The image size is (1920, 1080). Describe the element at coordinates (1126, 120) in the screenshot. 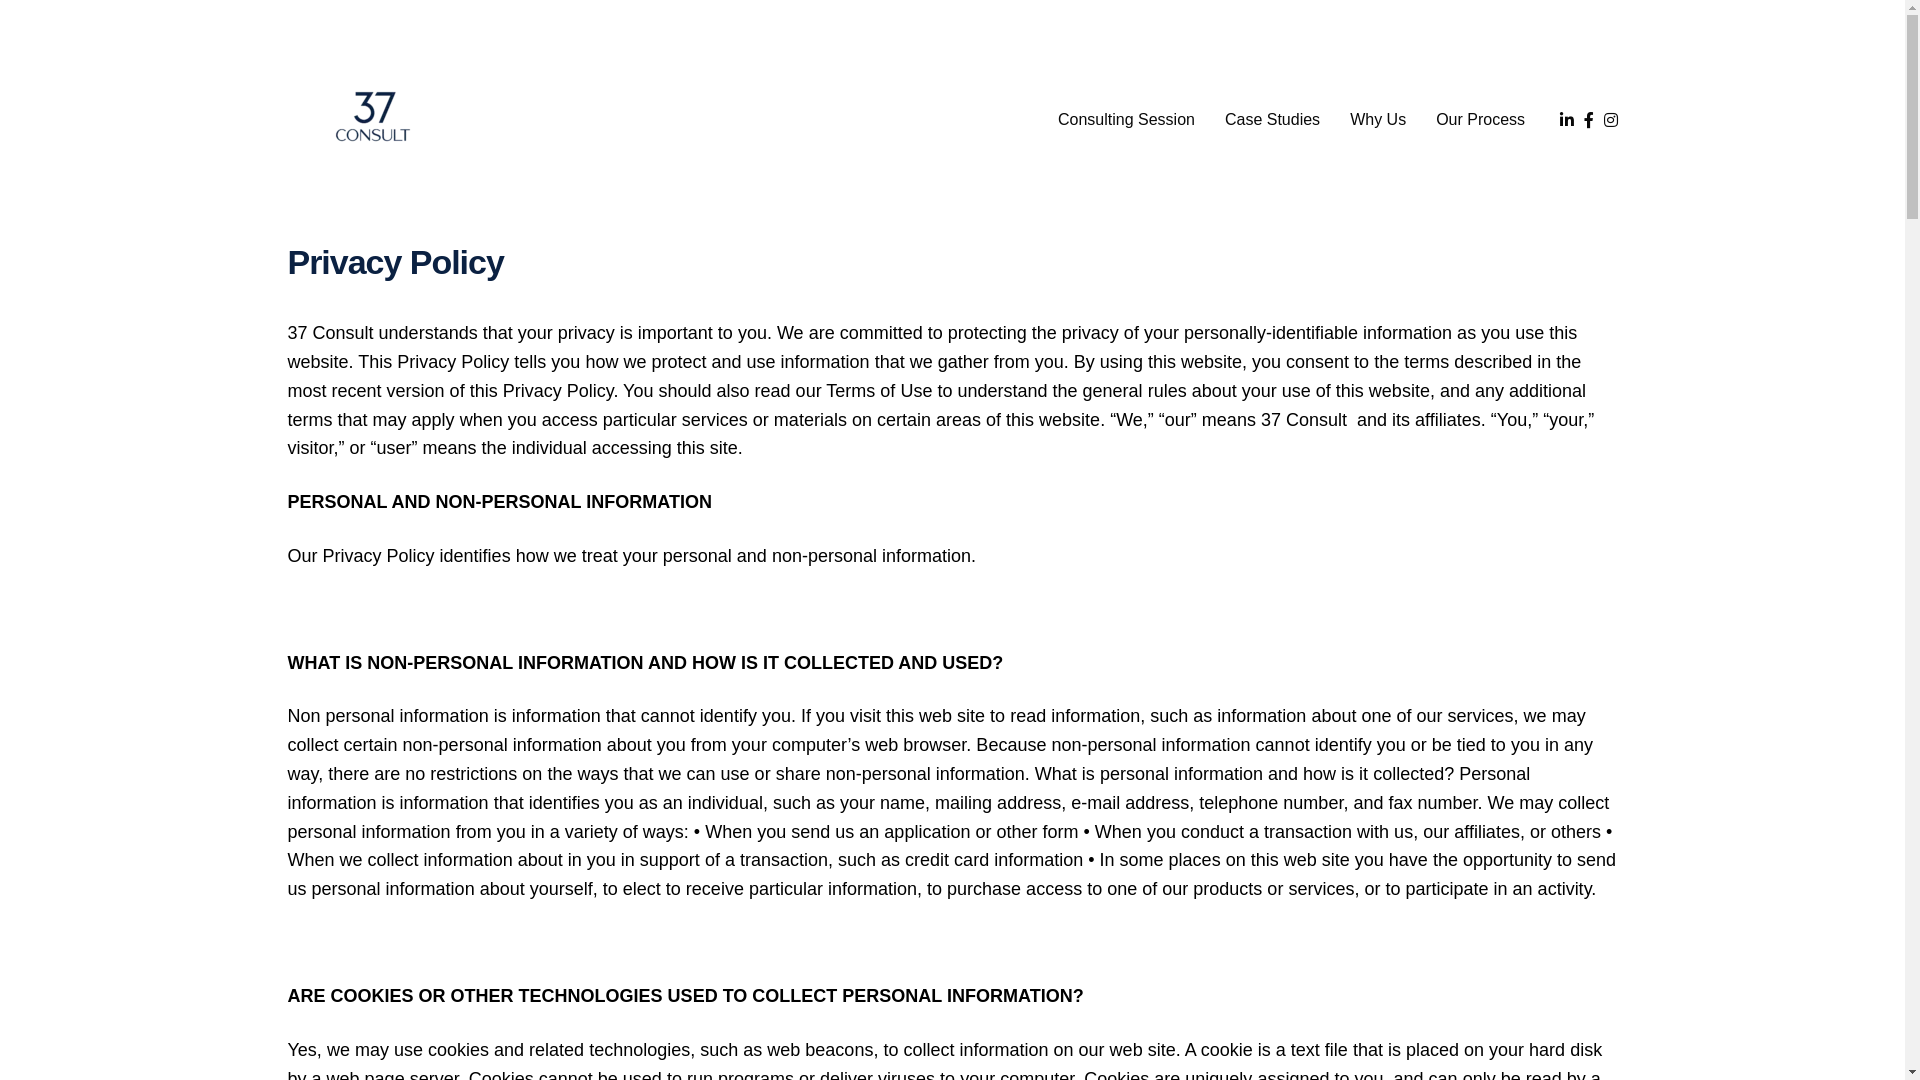

I see `Consulting Session` at that location.